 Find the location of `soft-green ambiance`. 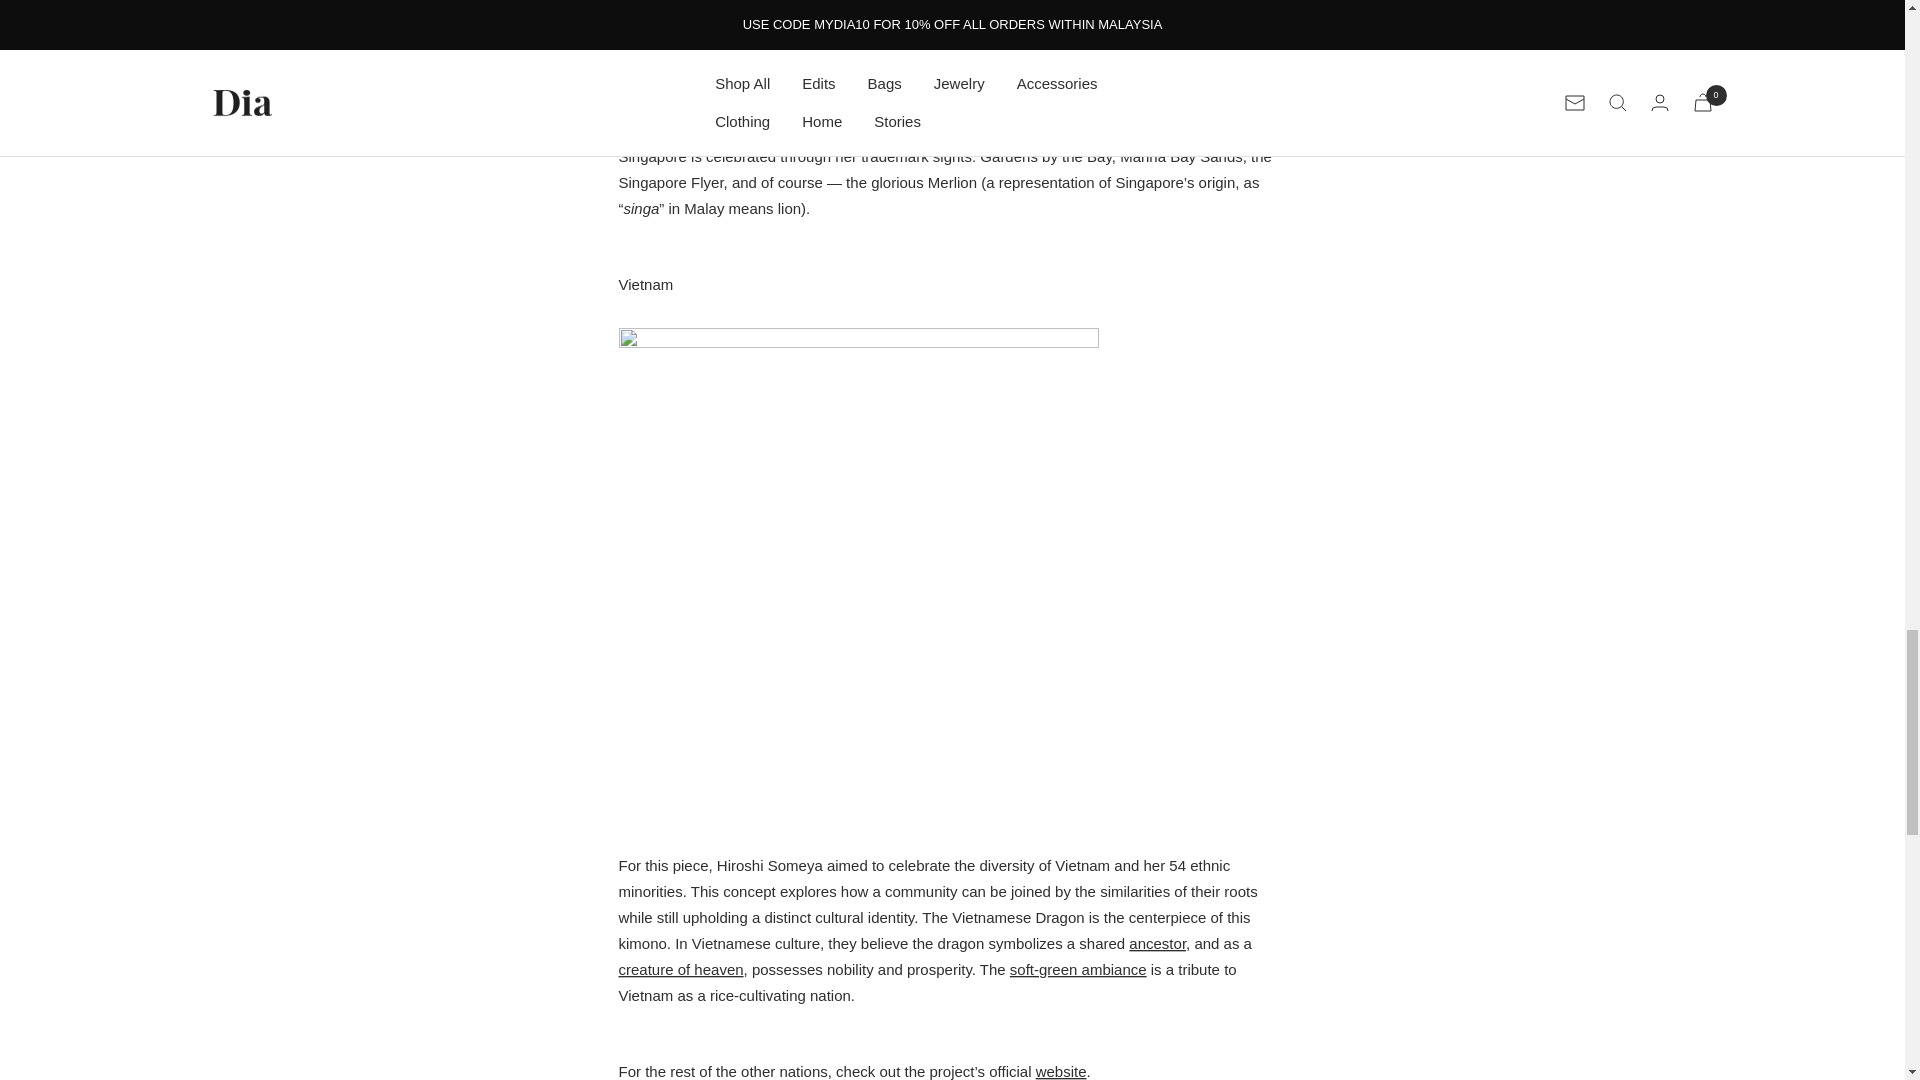

soft-green ambiance is located at coordinates (1078, 970).